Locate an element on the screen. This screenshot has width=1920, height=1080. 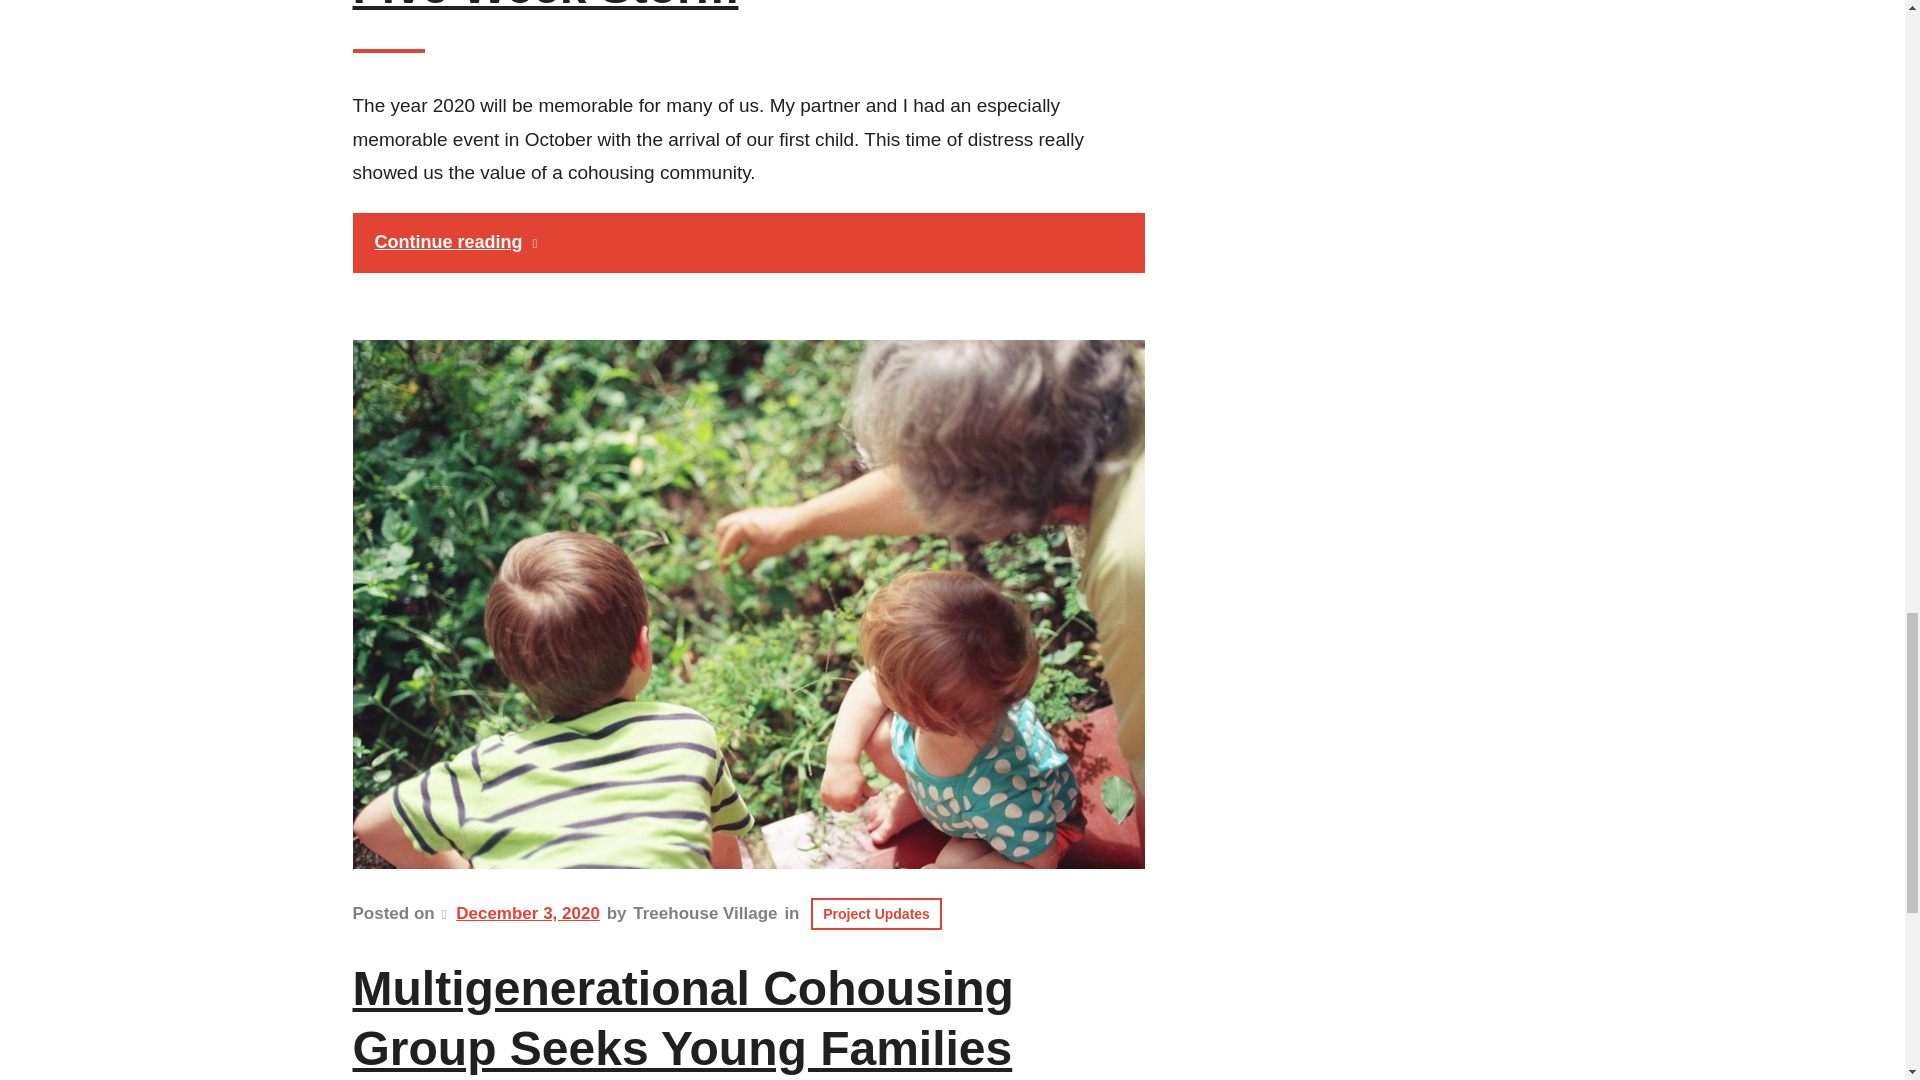
Continue reading is located at coordinates (748, 242).